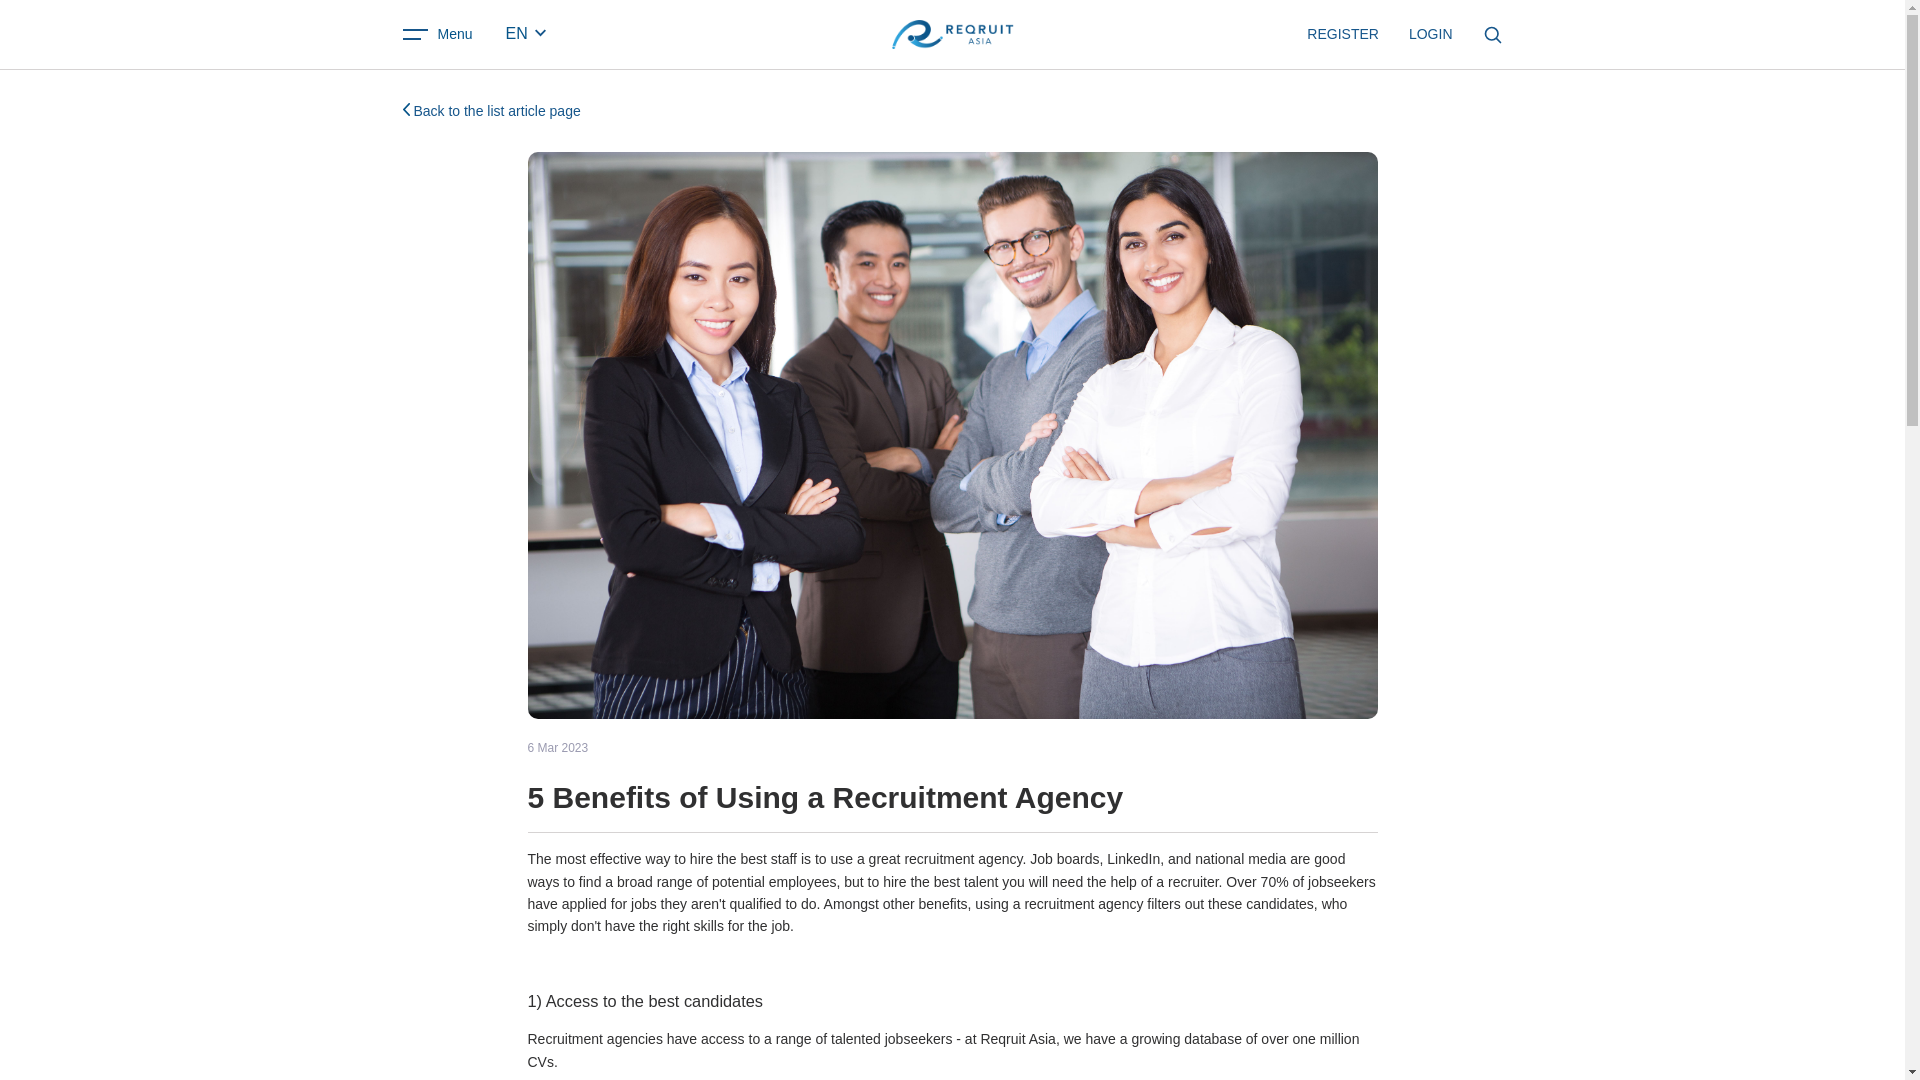 The height and width of the screenshot is (1080, 1920). What do you see at coordinates (490, 110) in the screenshot?
I see `Back` at bounding box center [490, 110].